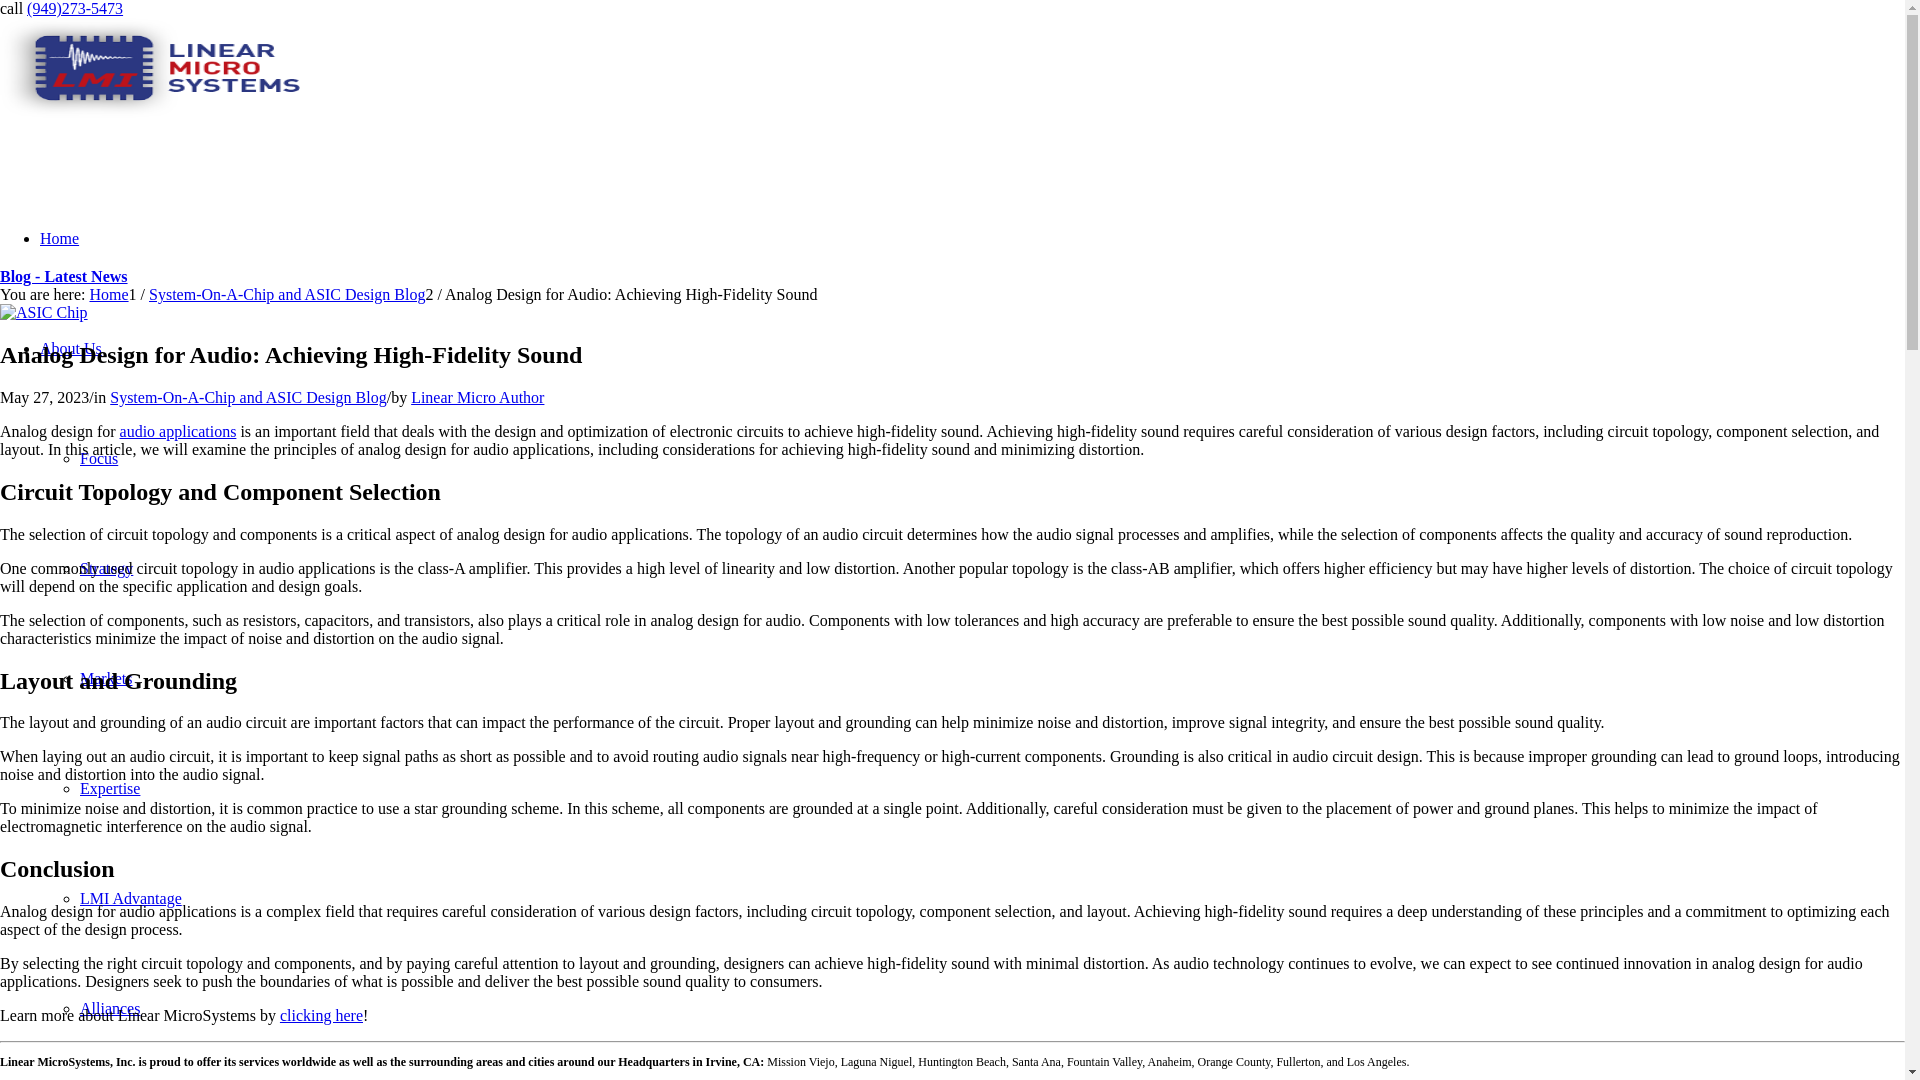  I want to click on Focus, so click(98, 458).